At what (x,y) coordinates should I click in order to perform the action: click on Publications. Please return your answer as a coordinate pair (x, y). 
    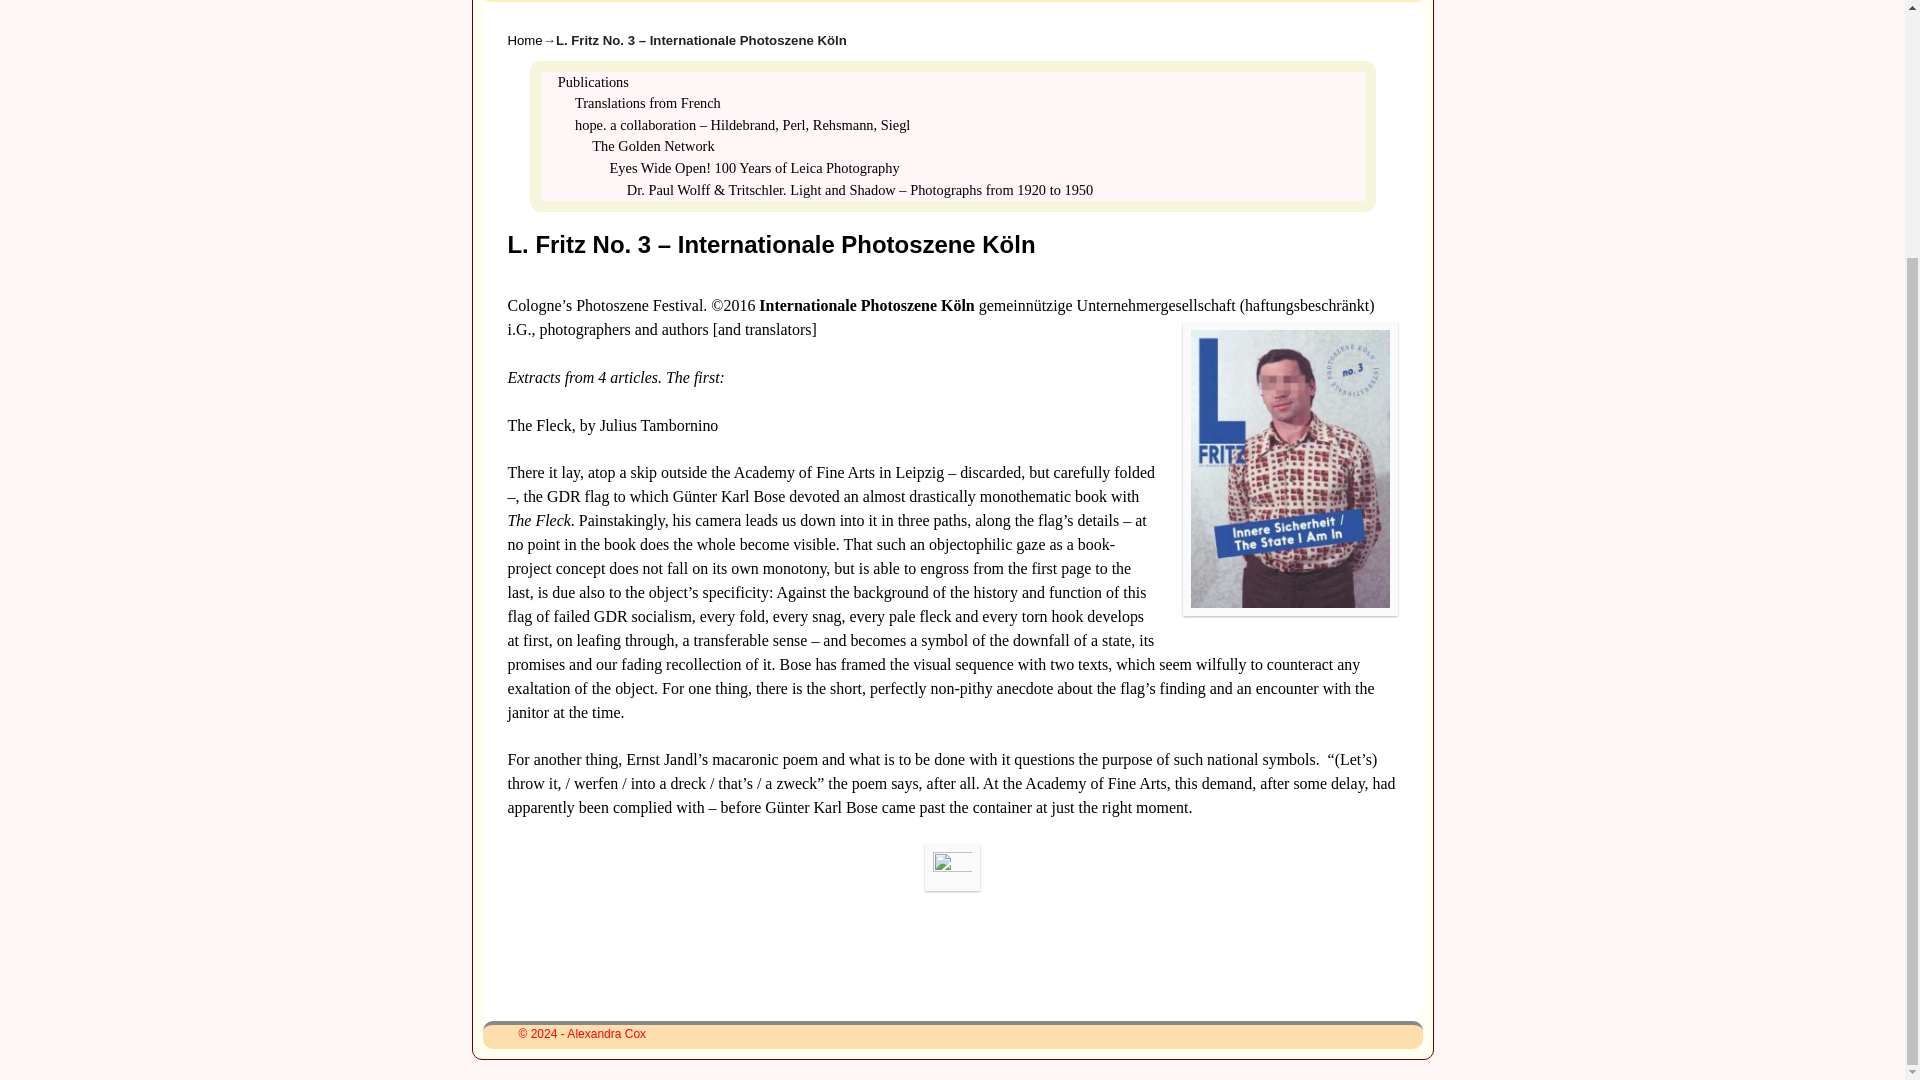
    Looking at the image, I should click on (542, 1).